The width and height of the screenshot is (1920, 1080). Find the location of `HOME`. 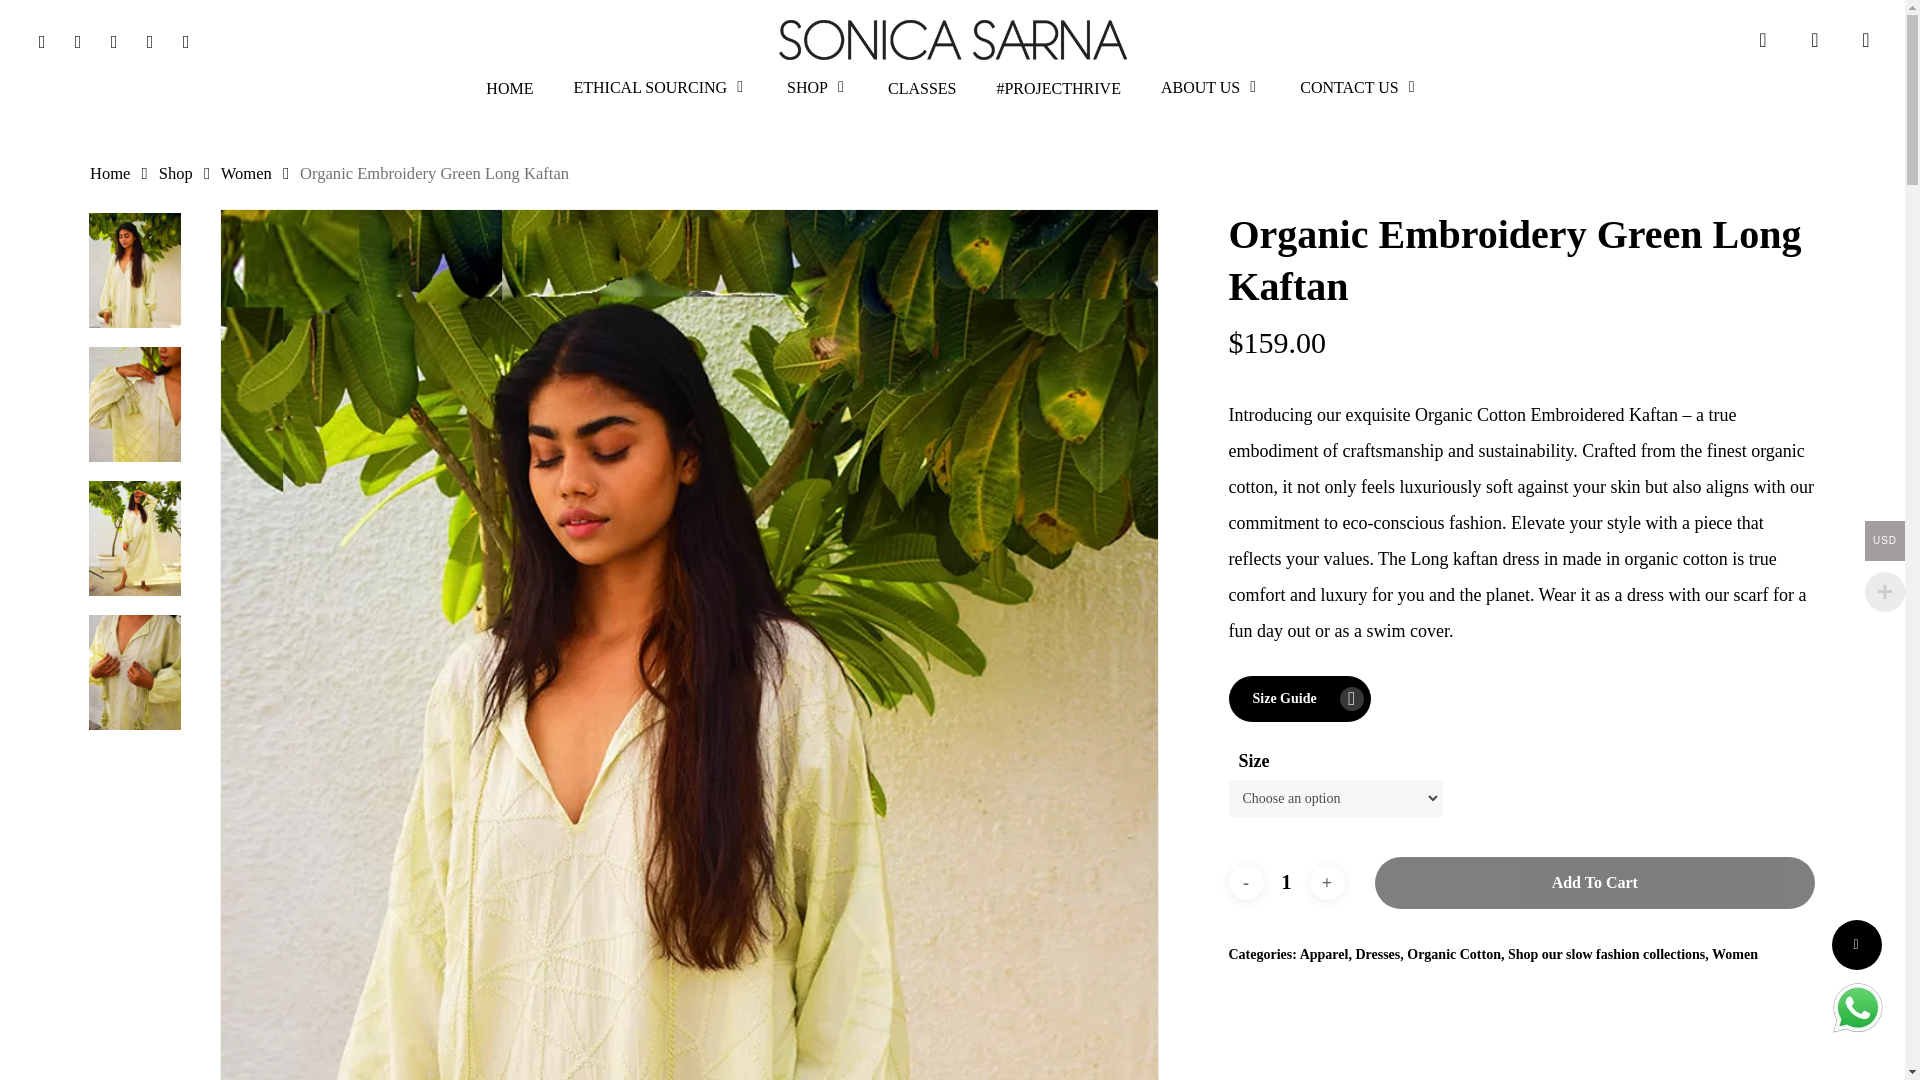

HOME is located at coordinates (509, 98).